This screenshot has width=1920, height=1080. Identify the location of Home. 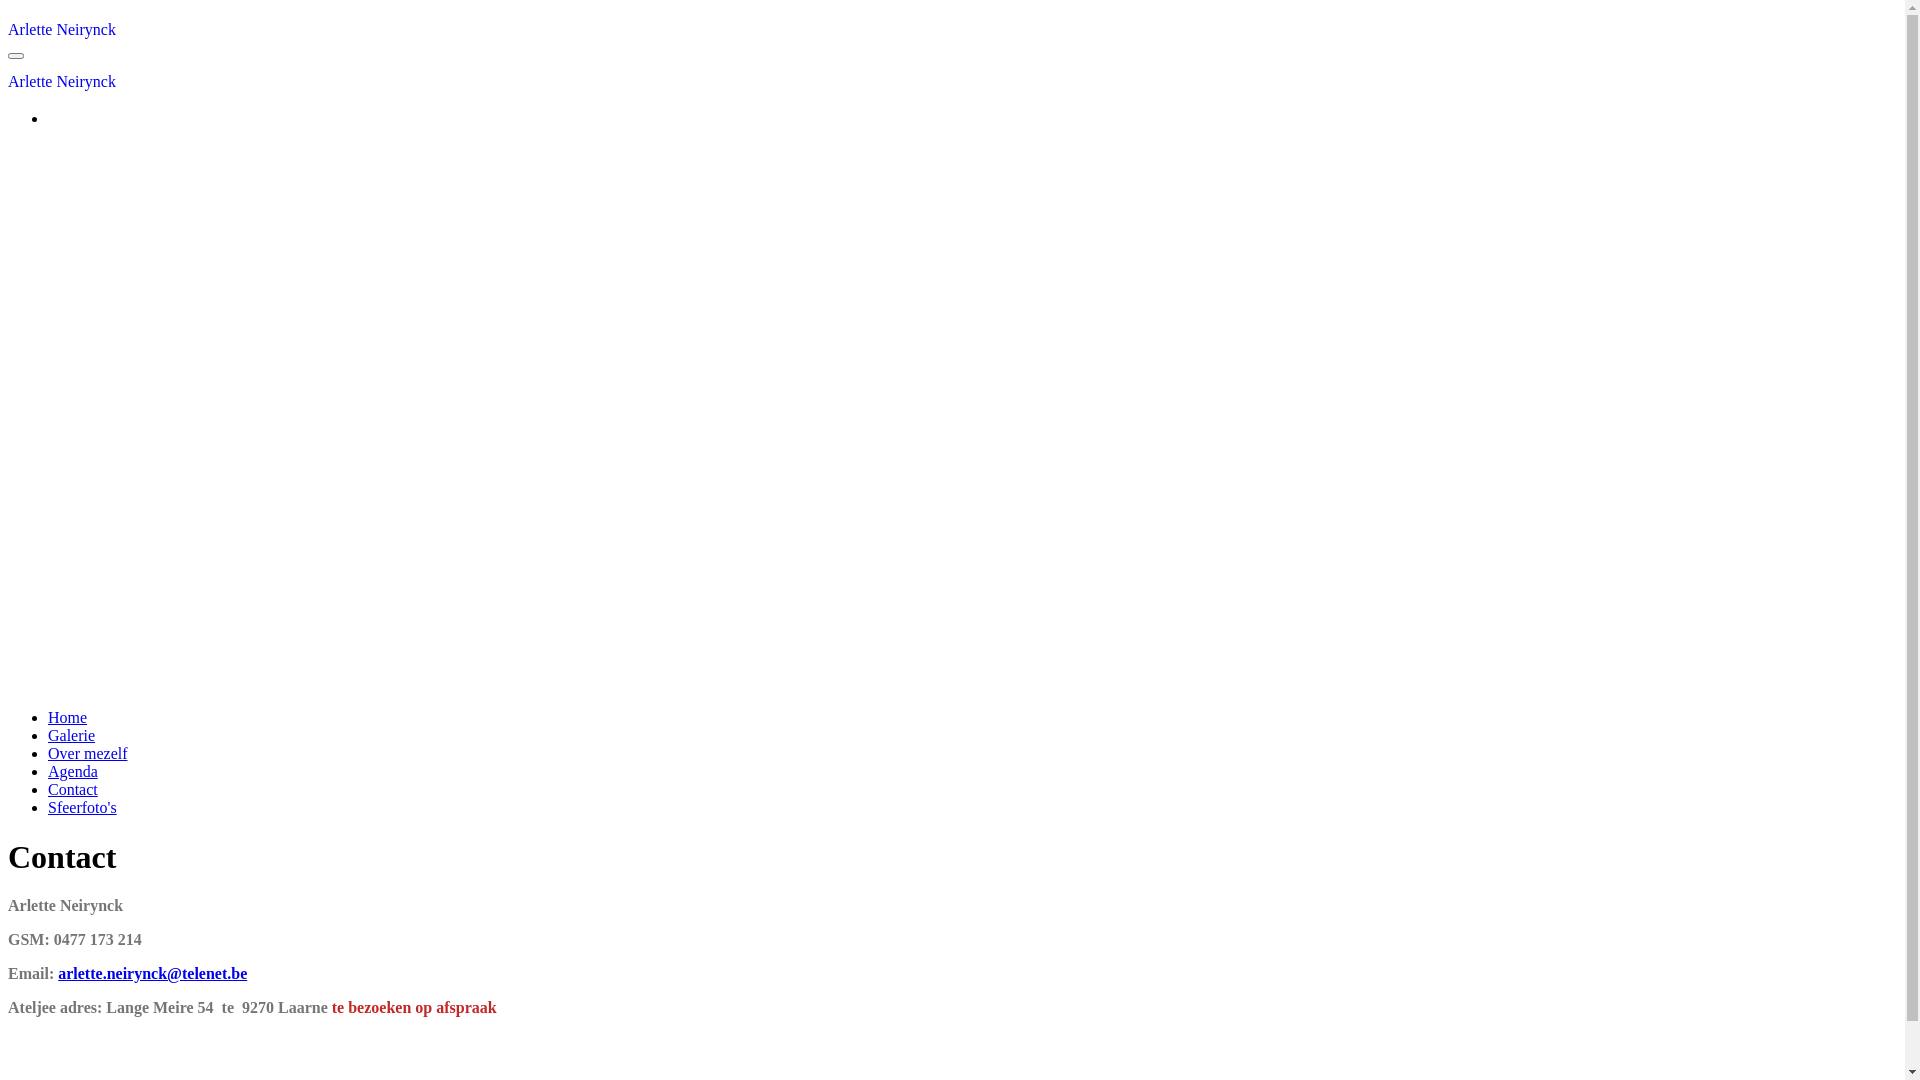
(68, 718).